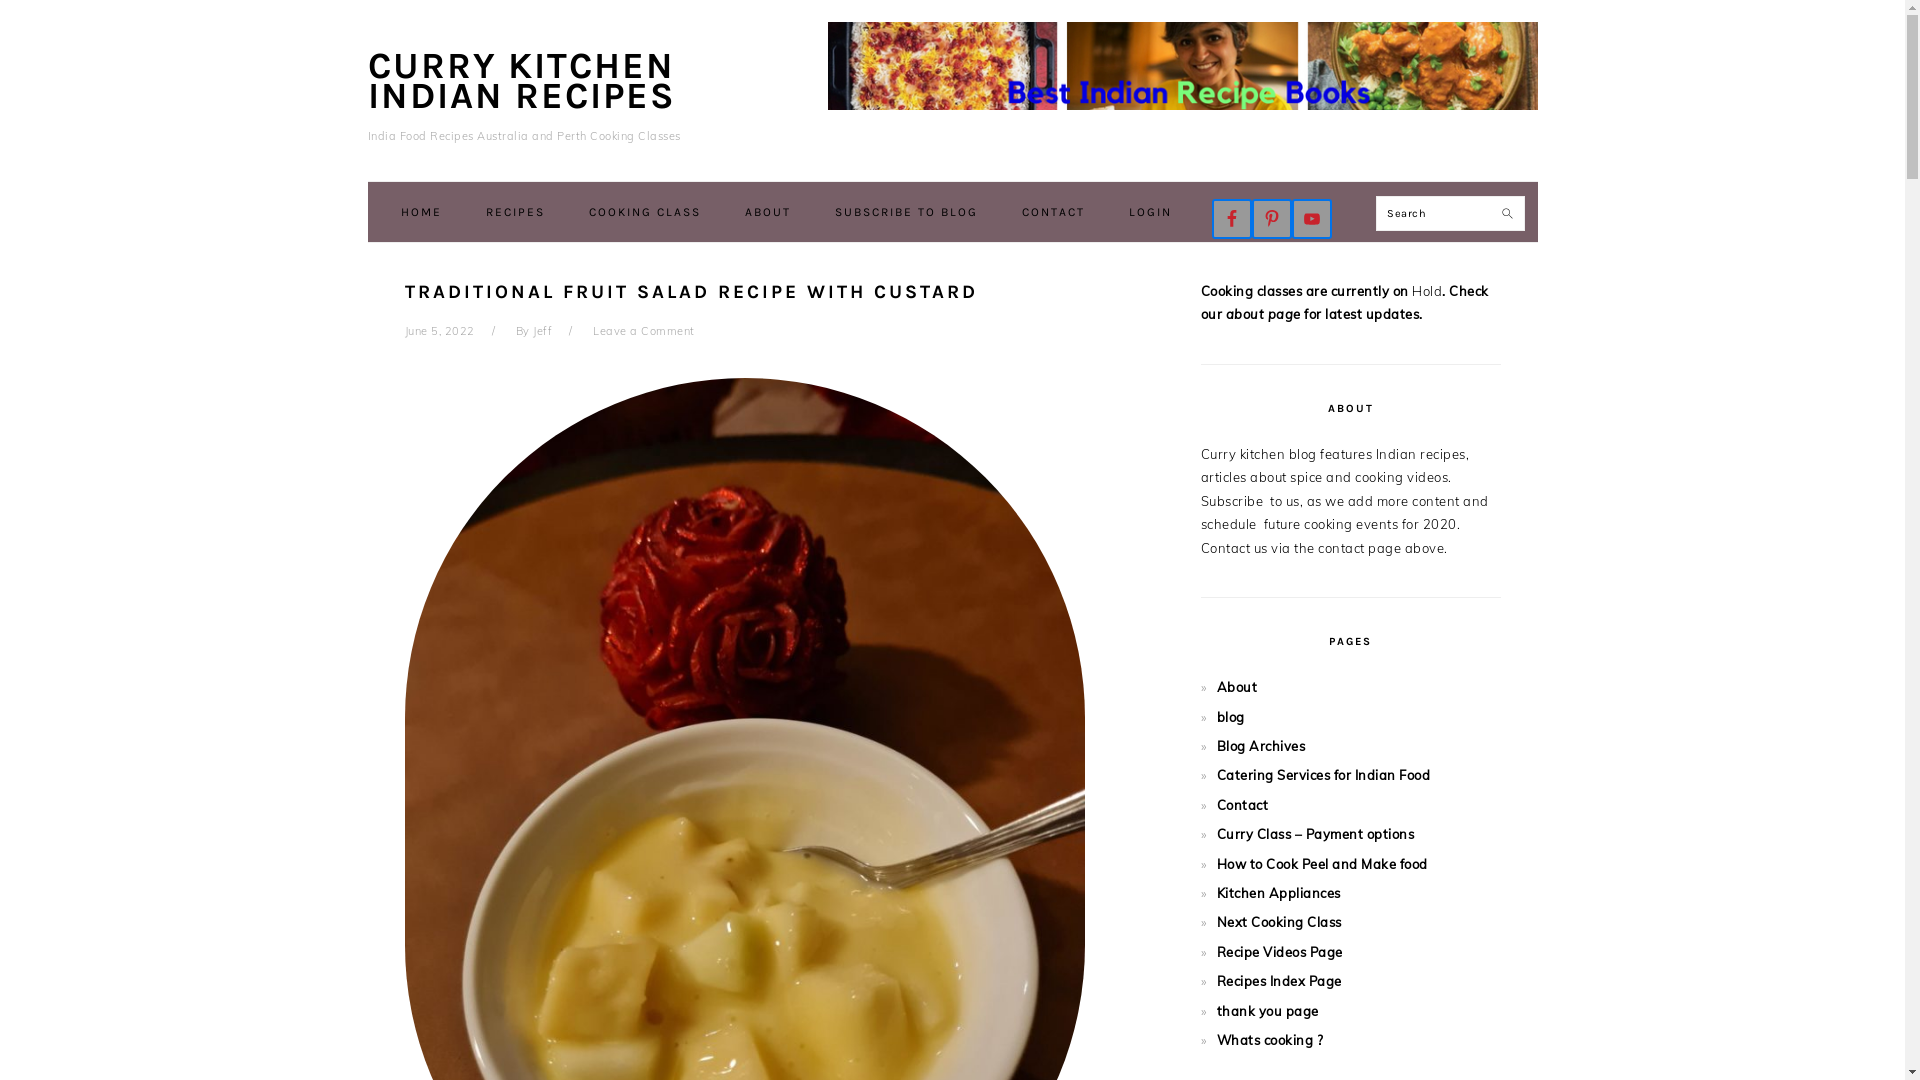  I want to click on Recipe Videos Page, so click(1279, 952).